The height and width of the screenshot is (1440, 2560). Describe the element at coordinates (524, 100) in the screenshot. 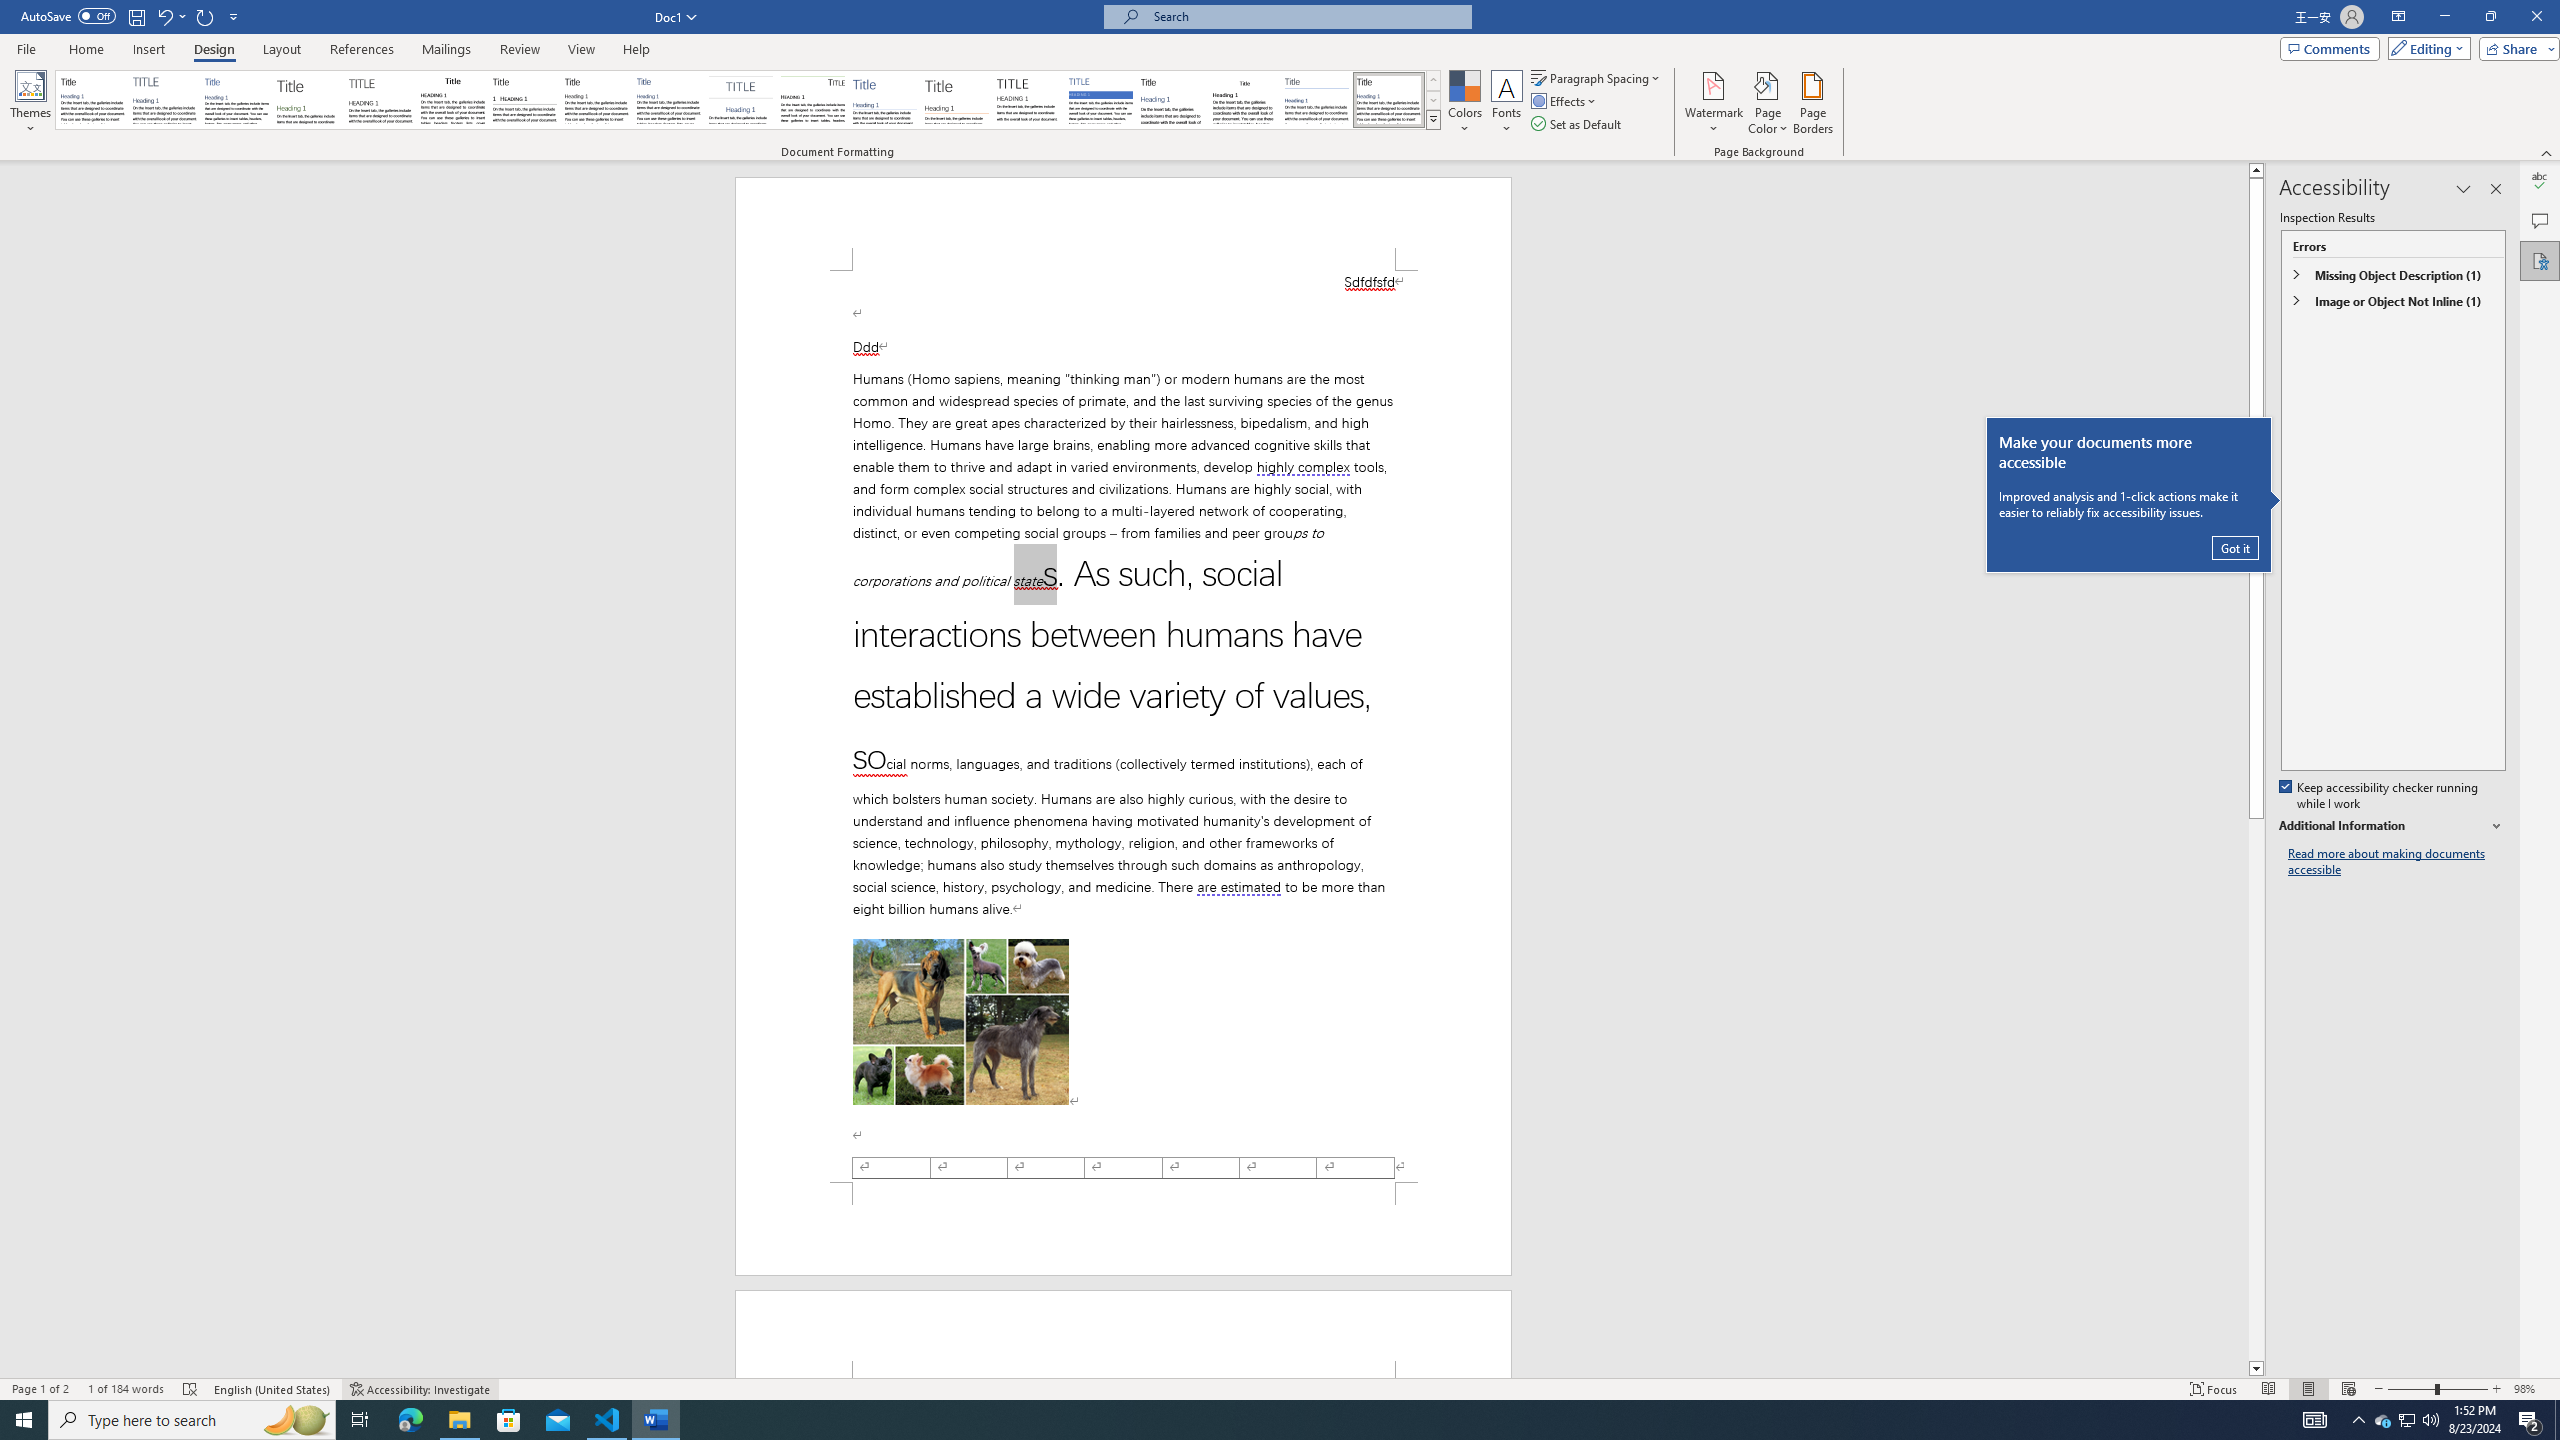

I see `Black & White (Numbered)` at that location.